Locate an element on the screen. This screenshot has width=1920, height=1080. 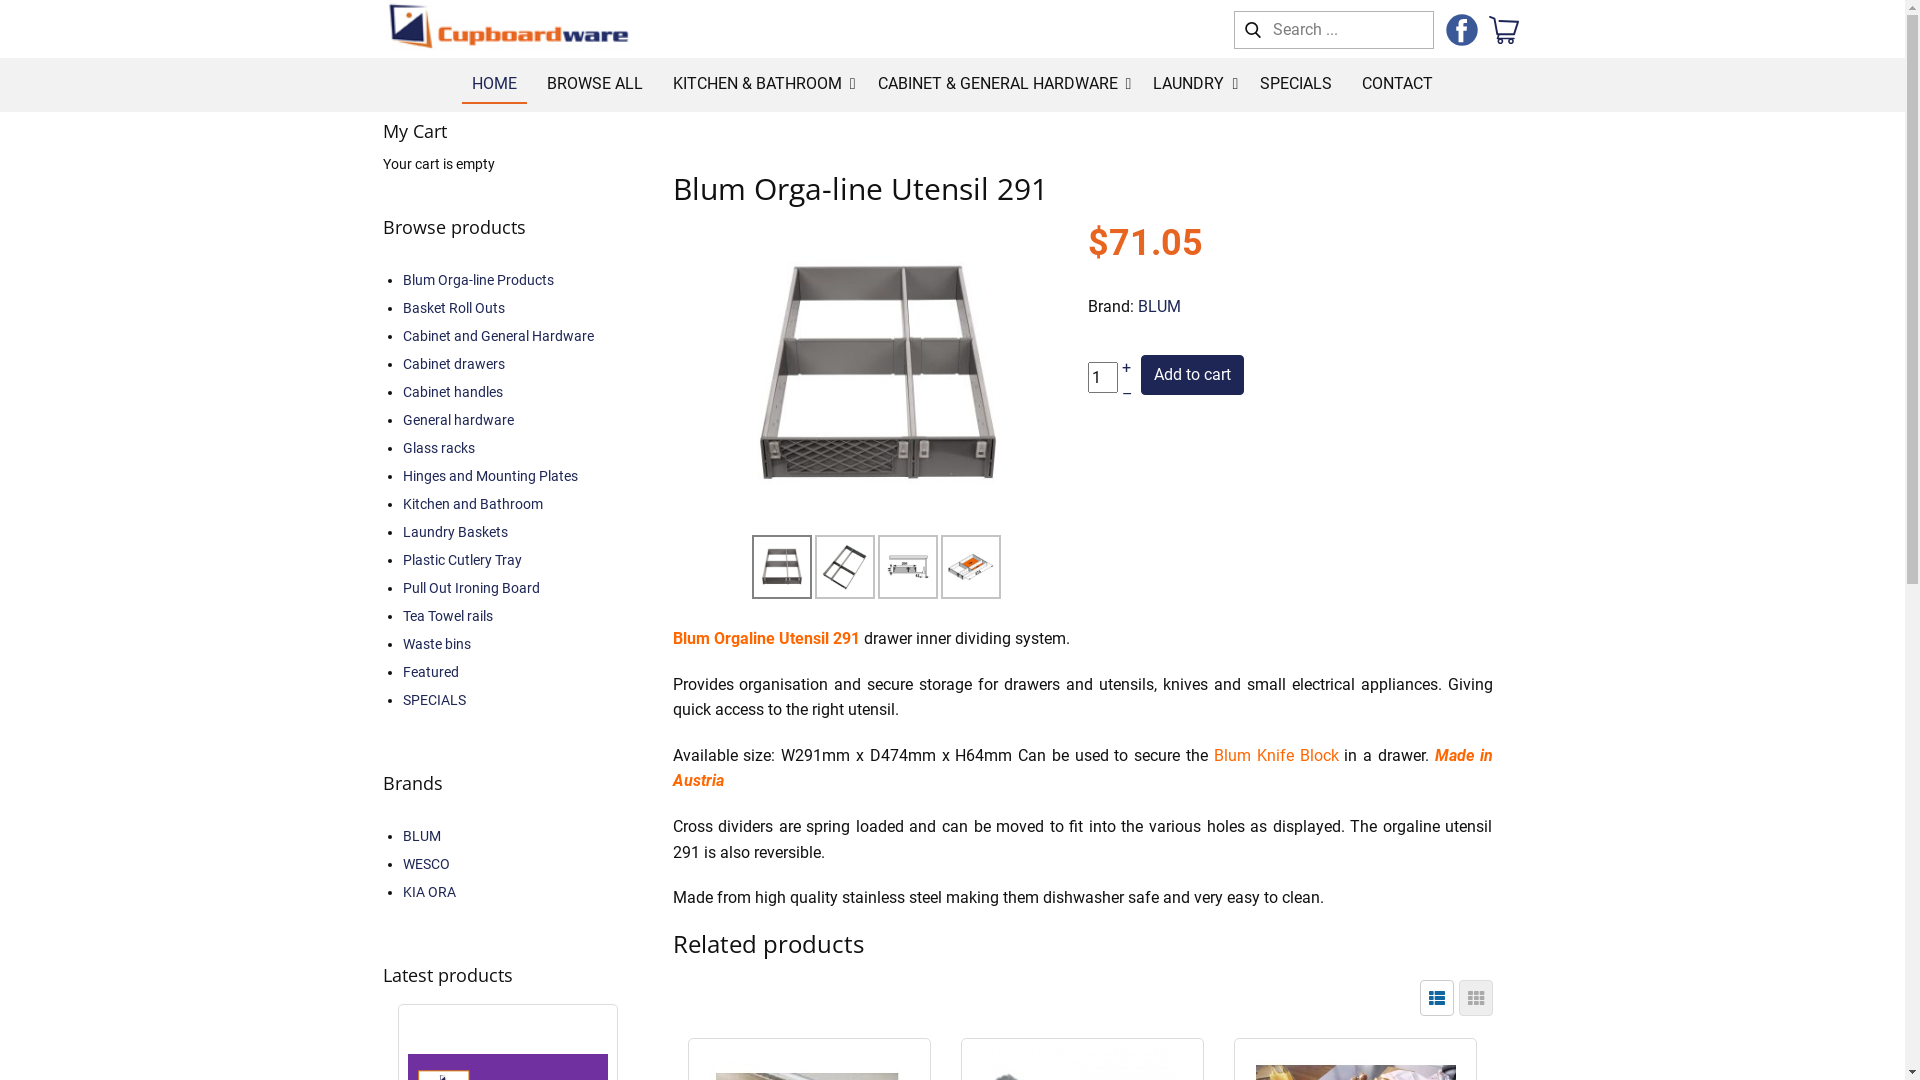
Waste bins is located at coordinates (436, 644).